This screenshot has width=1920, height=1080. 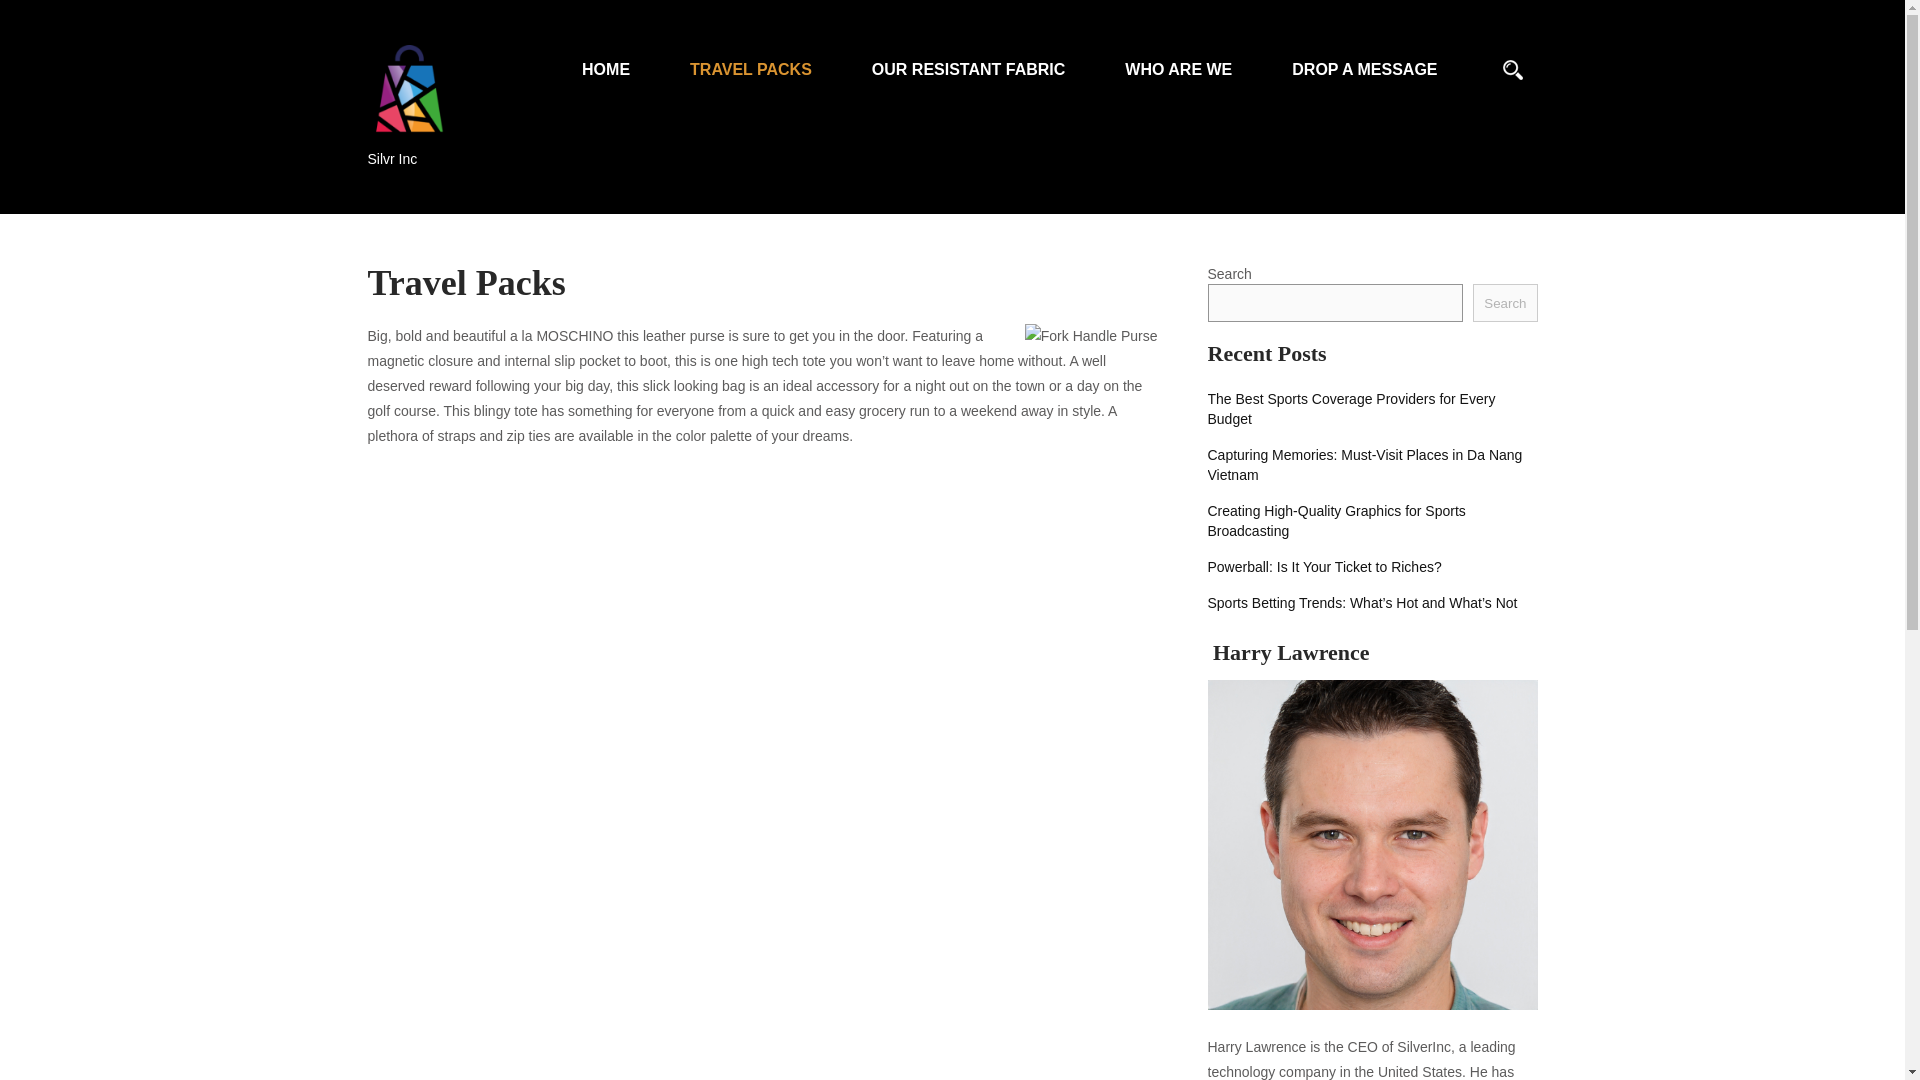 What do you see at coordinates (1504, 302) in the screenshot?
I see `Search` at bounding box center [1504, 302].